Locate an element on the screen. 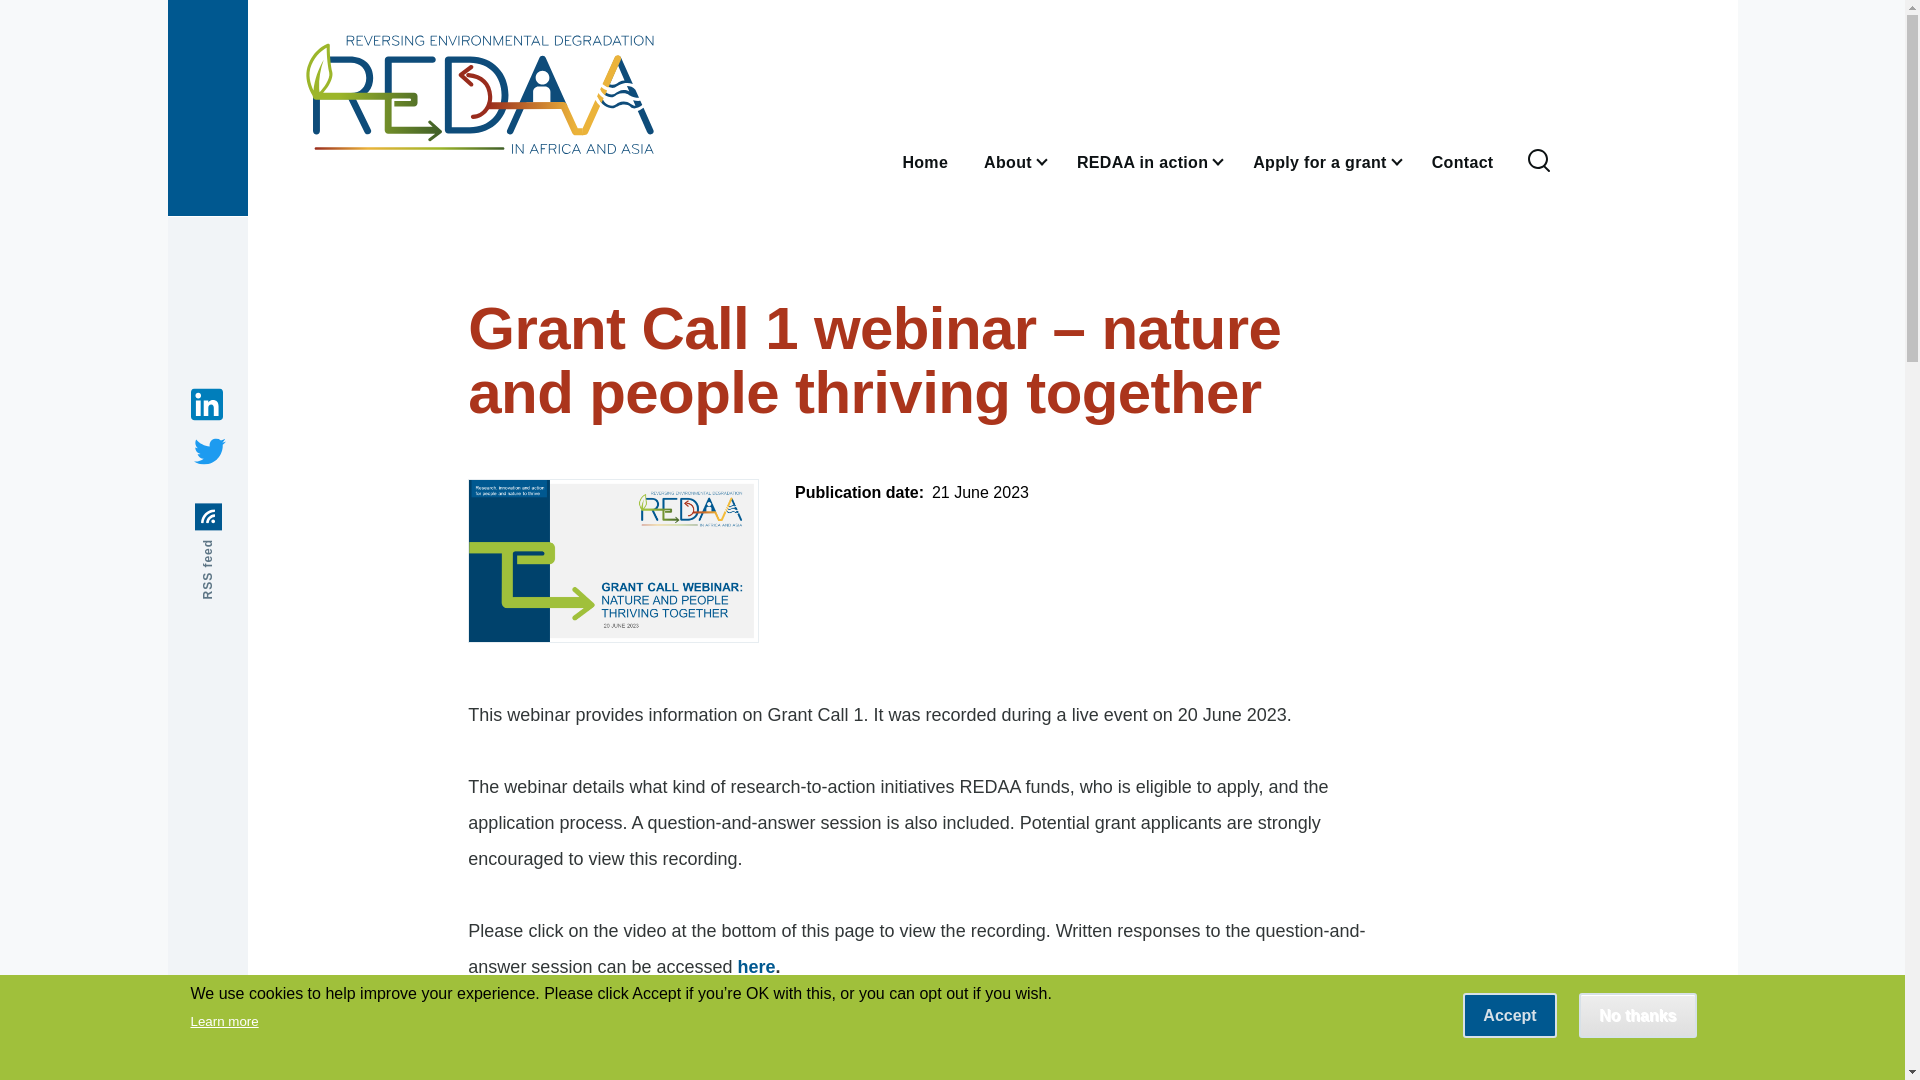 The height and width of the screenshot is (1080, 1920). Apply for a grant is located at coordinates (1324, 161).